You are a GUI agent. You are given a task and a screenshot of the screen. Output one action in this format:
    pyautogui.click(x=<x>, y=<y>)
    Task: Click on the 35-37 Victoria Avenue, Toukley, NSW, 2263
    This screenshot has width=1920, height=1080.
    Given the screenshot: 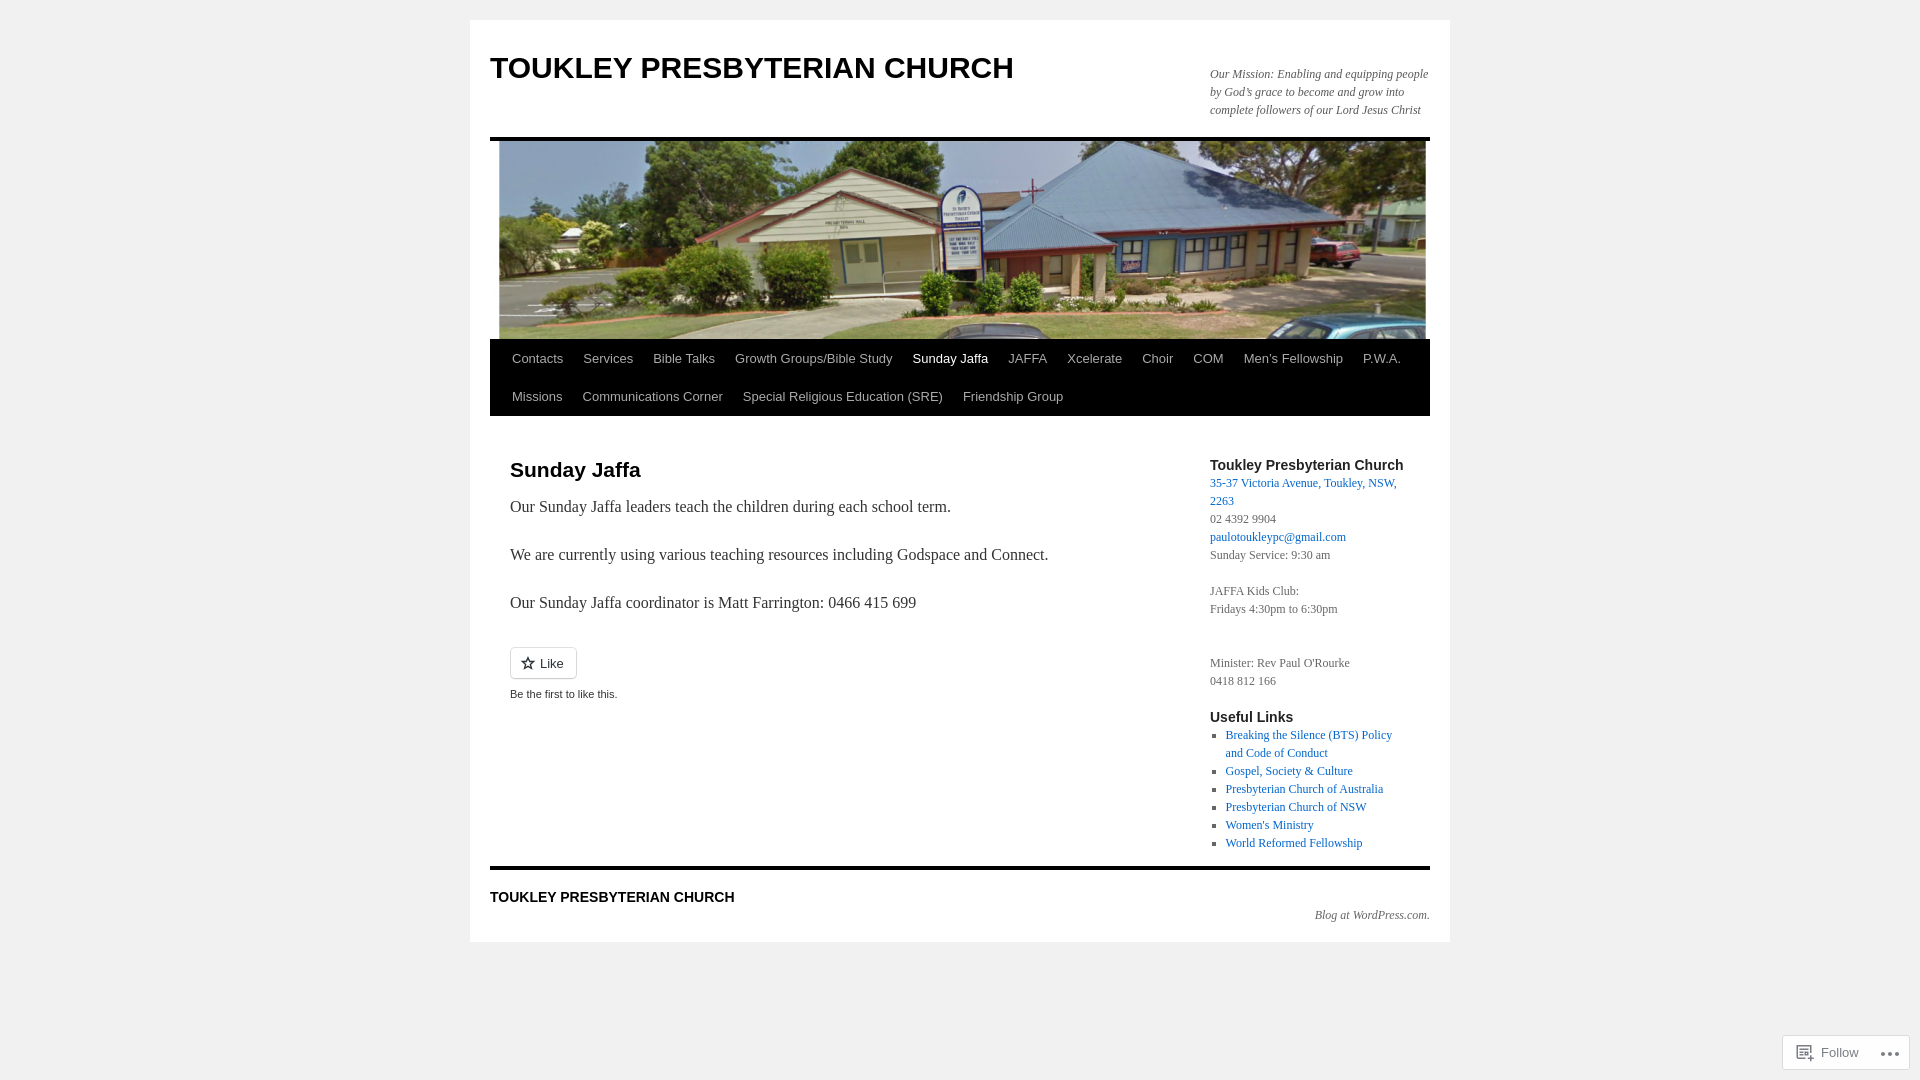 What is the action you would take?
    pyautogui.click(x=1304, y=492)
    